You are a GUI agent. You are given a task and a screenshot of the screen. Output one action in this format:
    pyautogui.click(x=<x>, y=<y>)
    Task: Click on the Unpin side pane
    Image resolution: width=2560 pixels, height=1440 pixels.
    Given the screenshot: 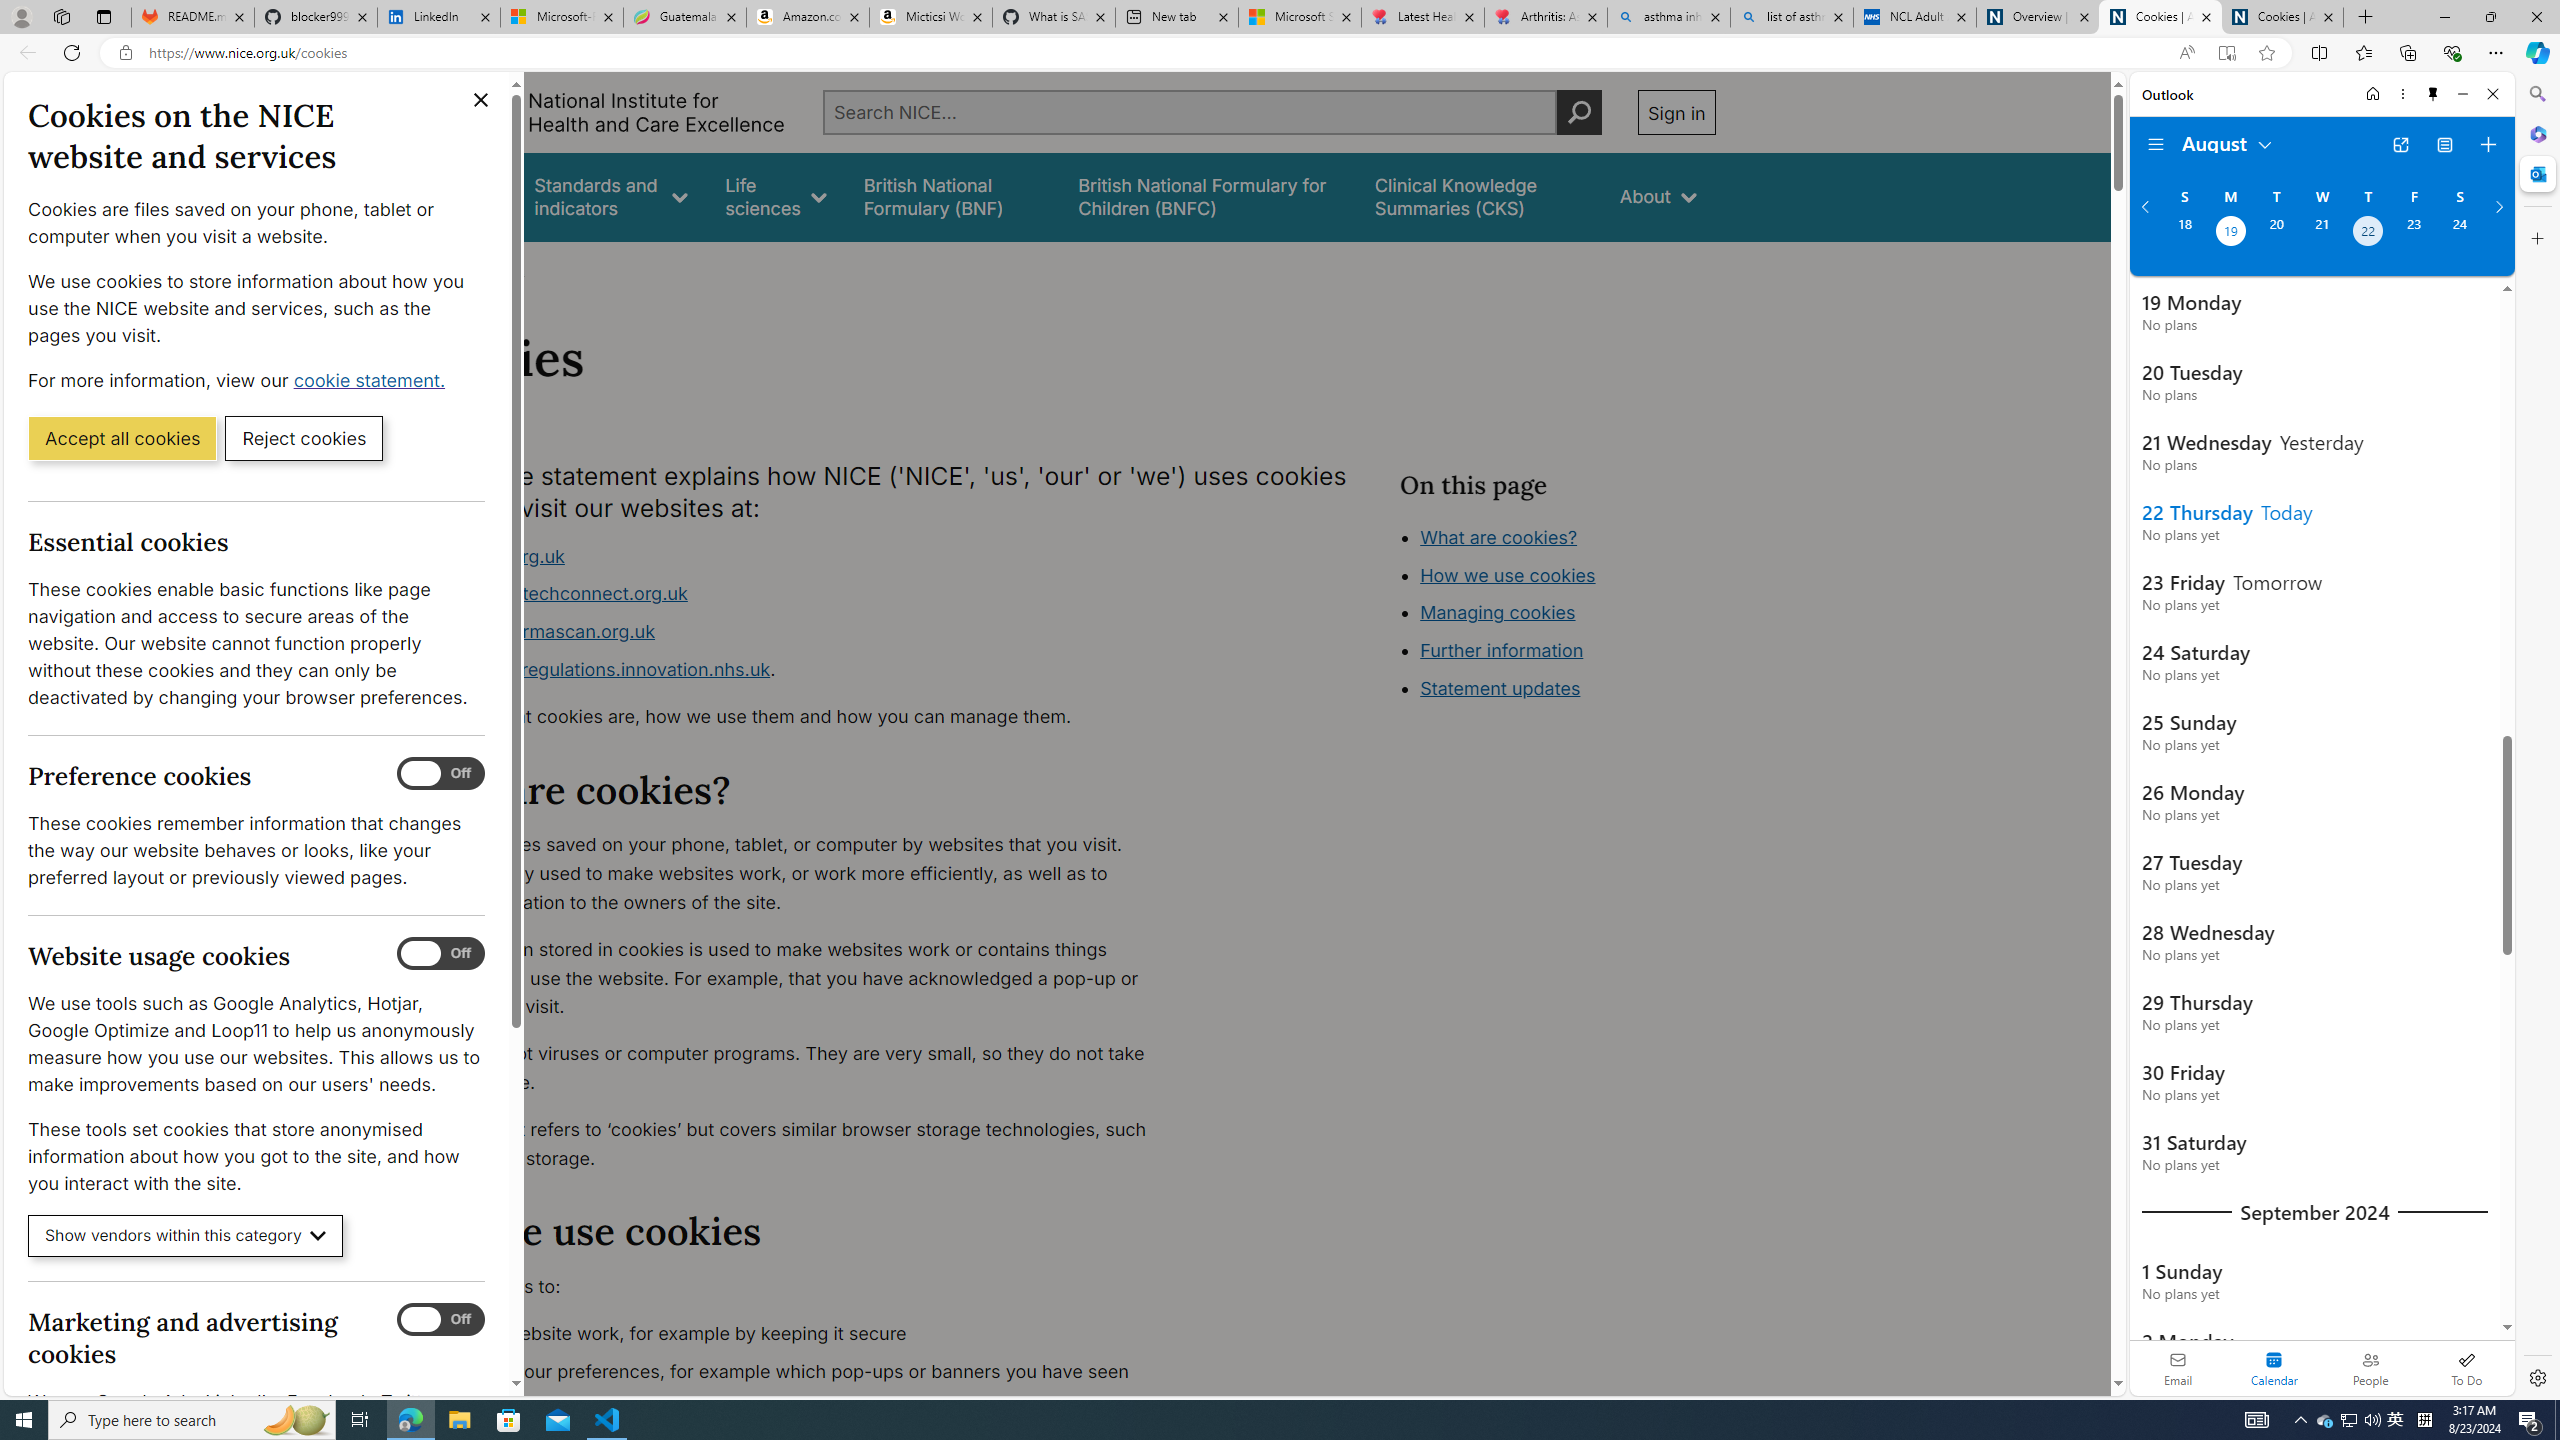 What is the action you would take?
    pyautogui.click(x=2433, y=94)
    